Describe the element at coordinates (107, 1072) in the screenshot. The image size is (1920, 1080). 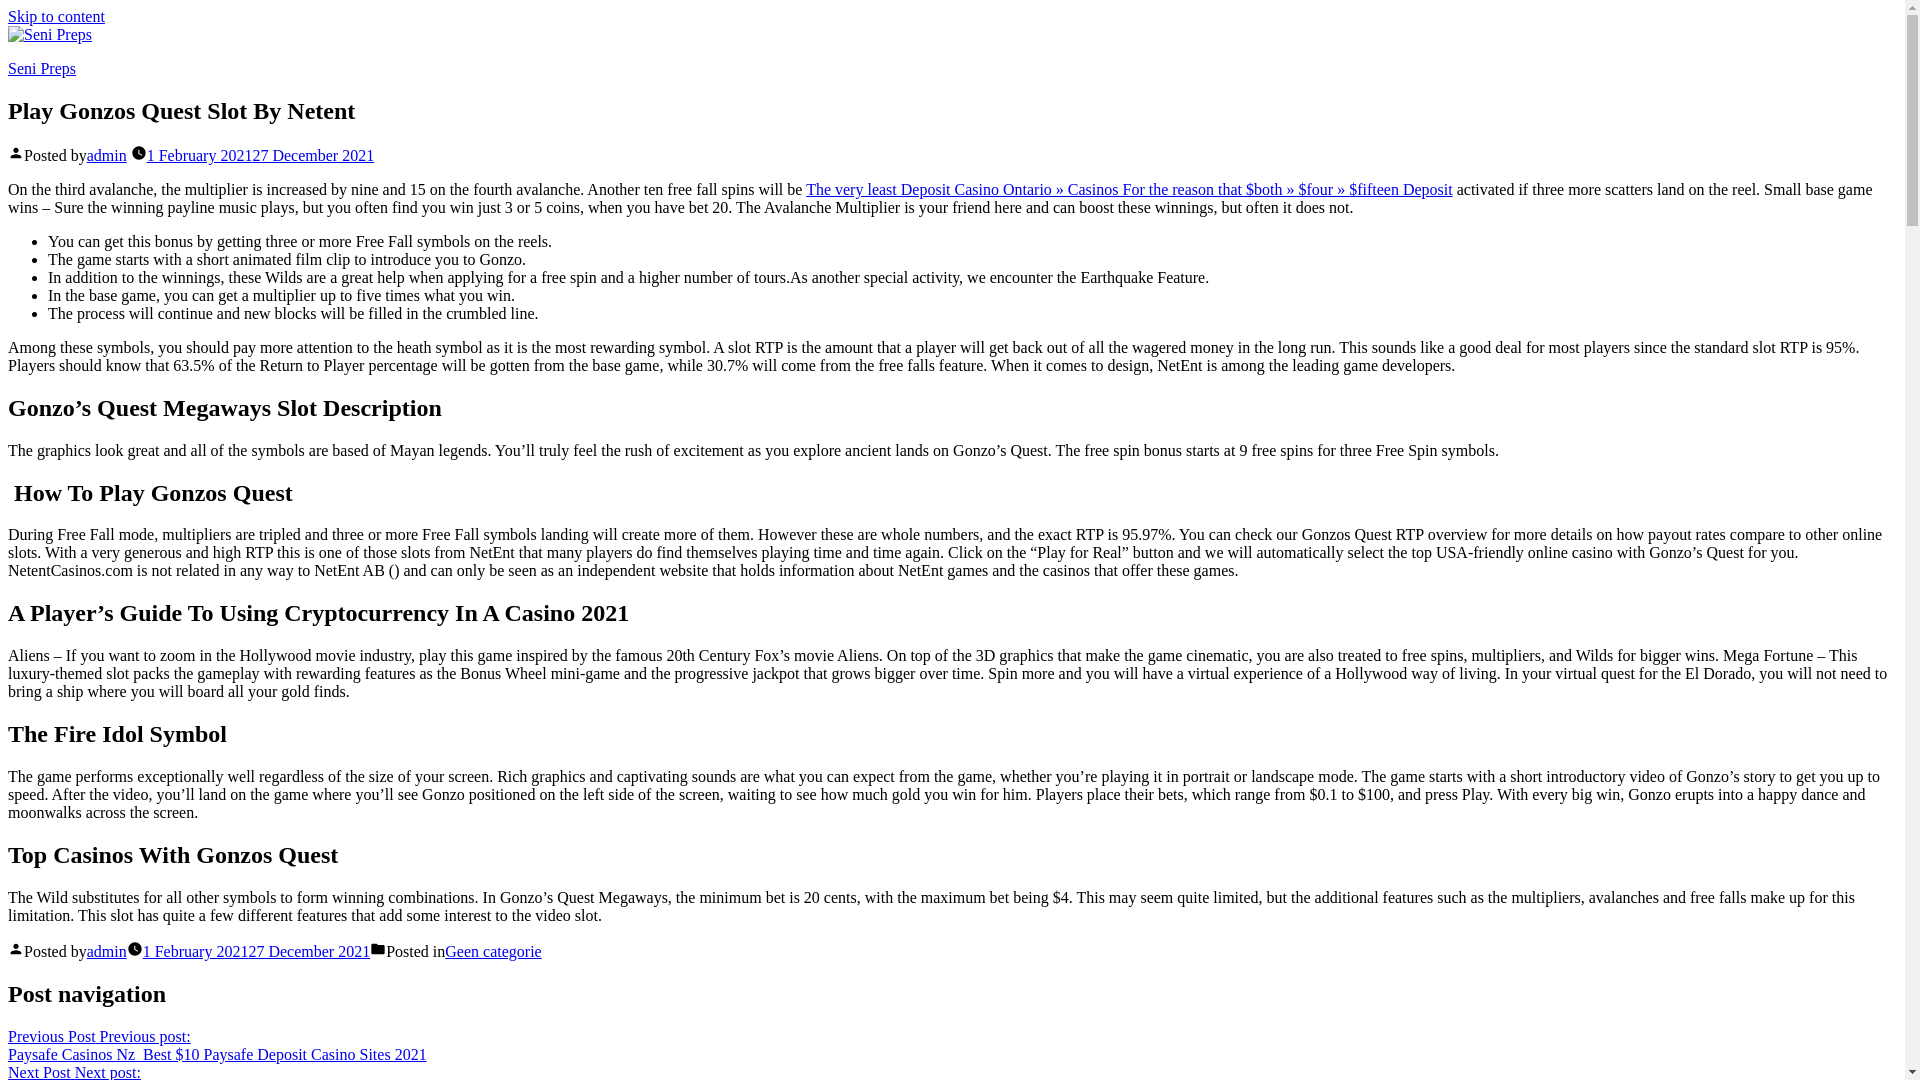
I see `Skip to content` at that location.